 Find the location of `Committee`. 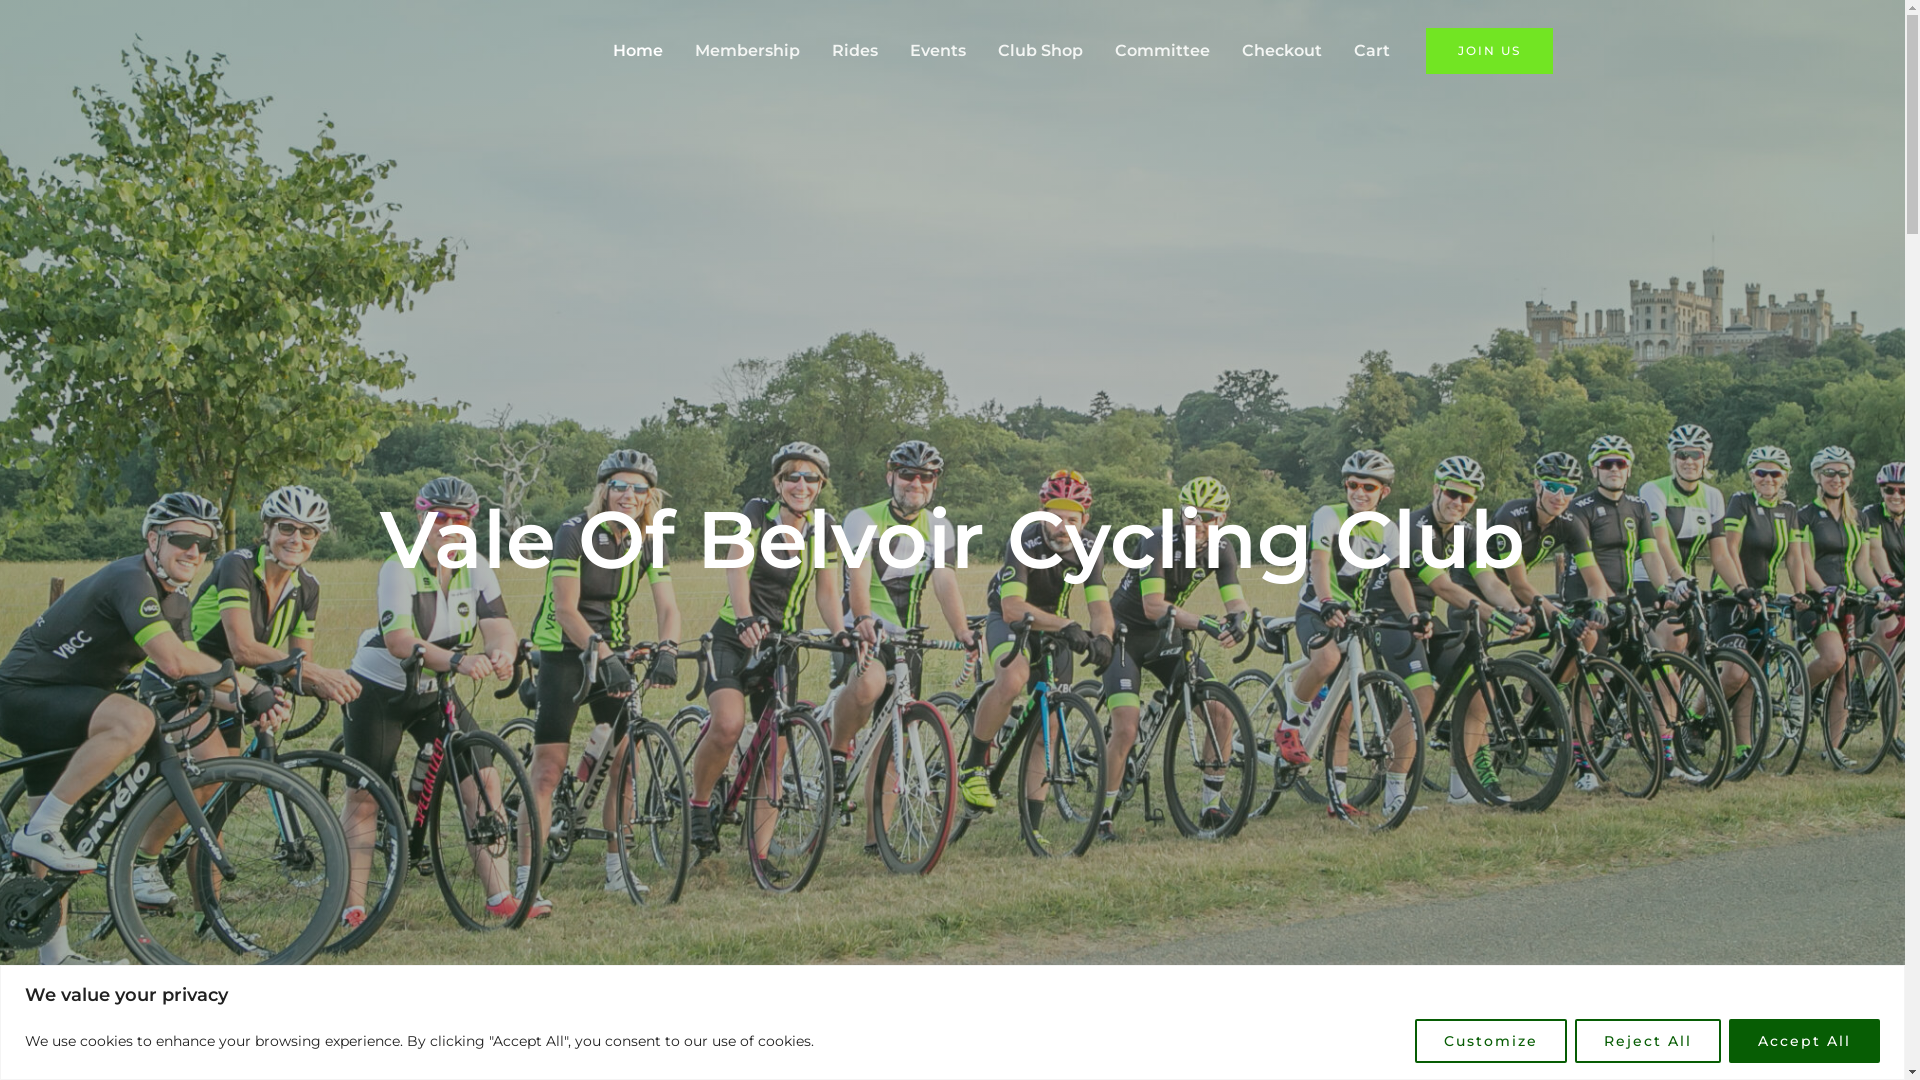

Committee is located at coordinates (1162, 51).